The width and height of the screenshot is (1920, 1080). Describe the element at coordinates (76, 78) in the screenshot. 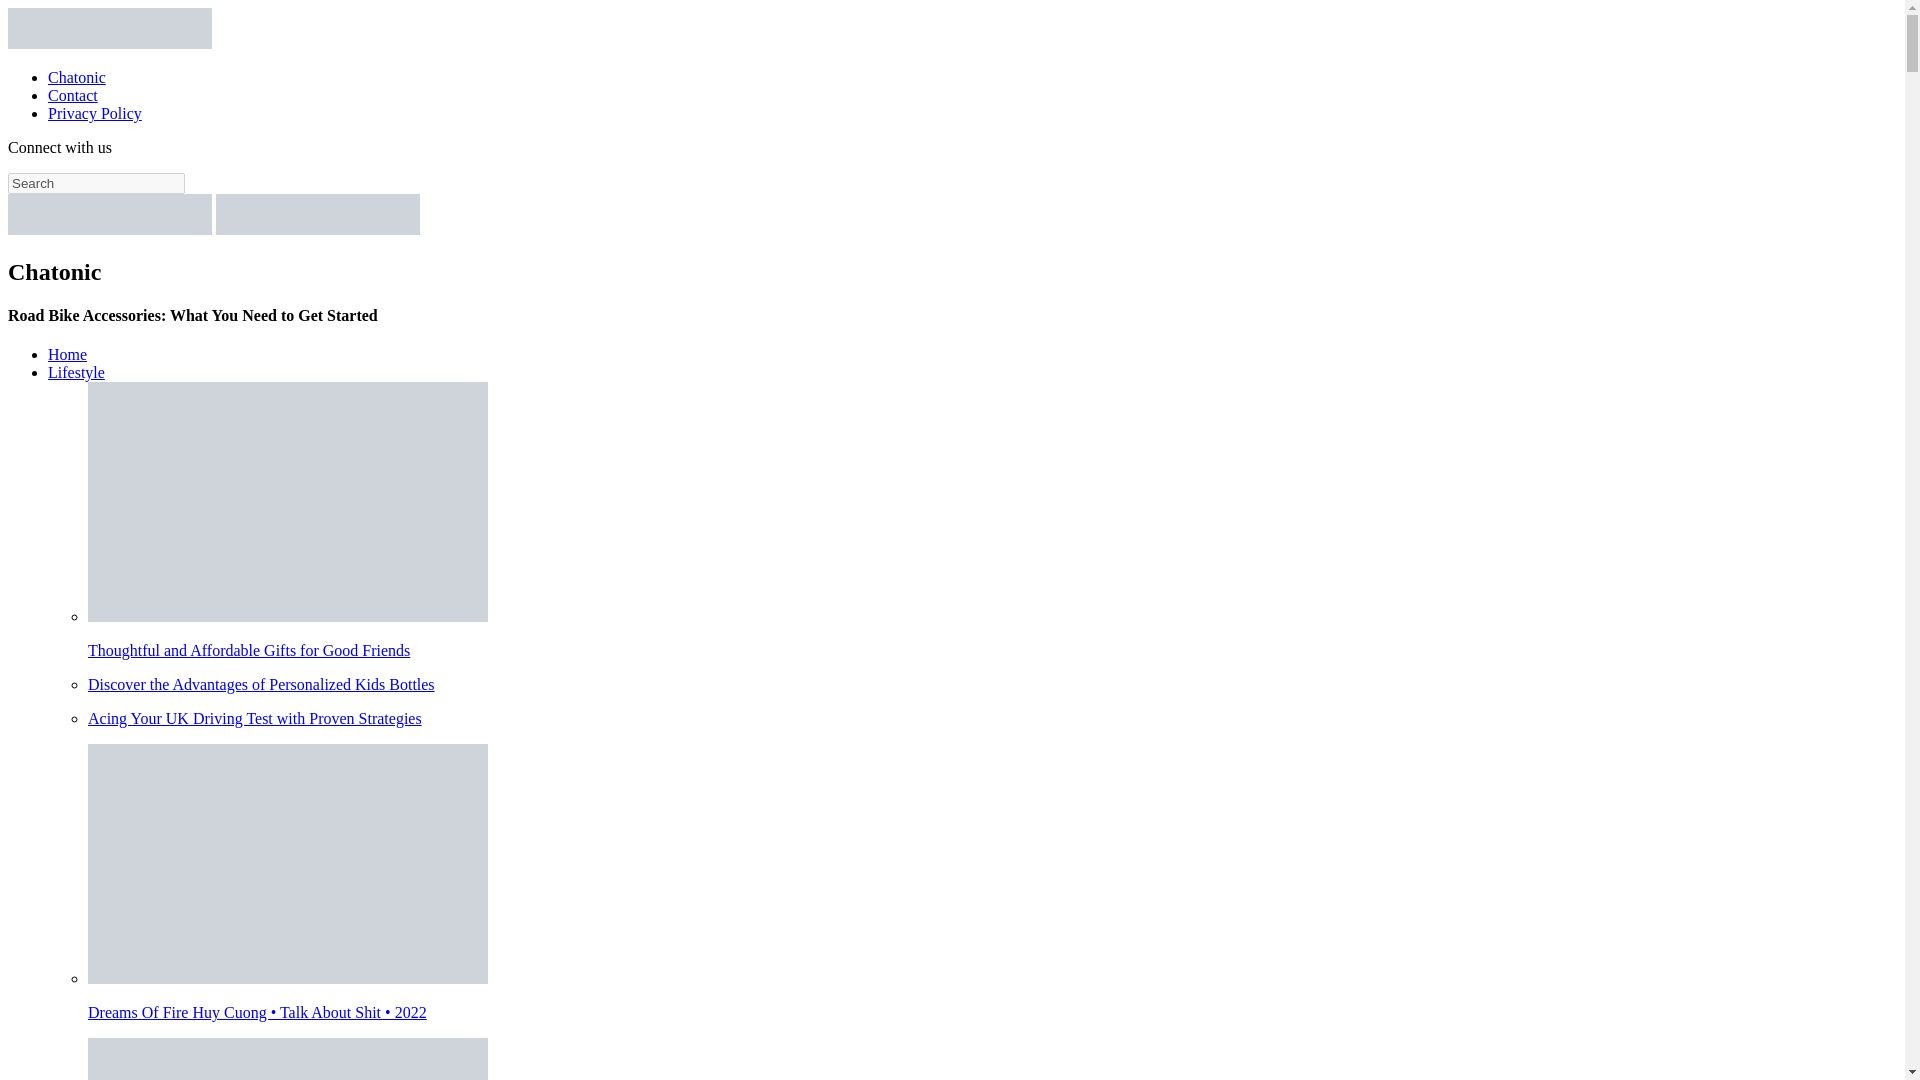

I see `Chatonic` at that location.